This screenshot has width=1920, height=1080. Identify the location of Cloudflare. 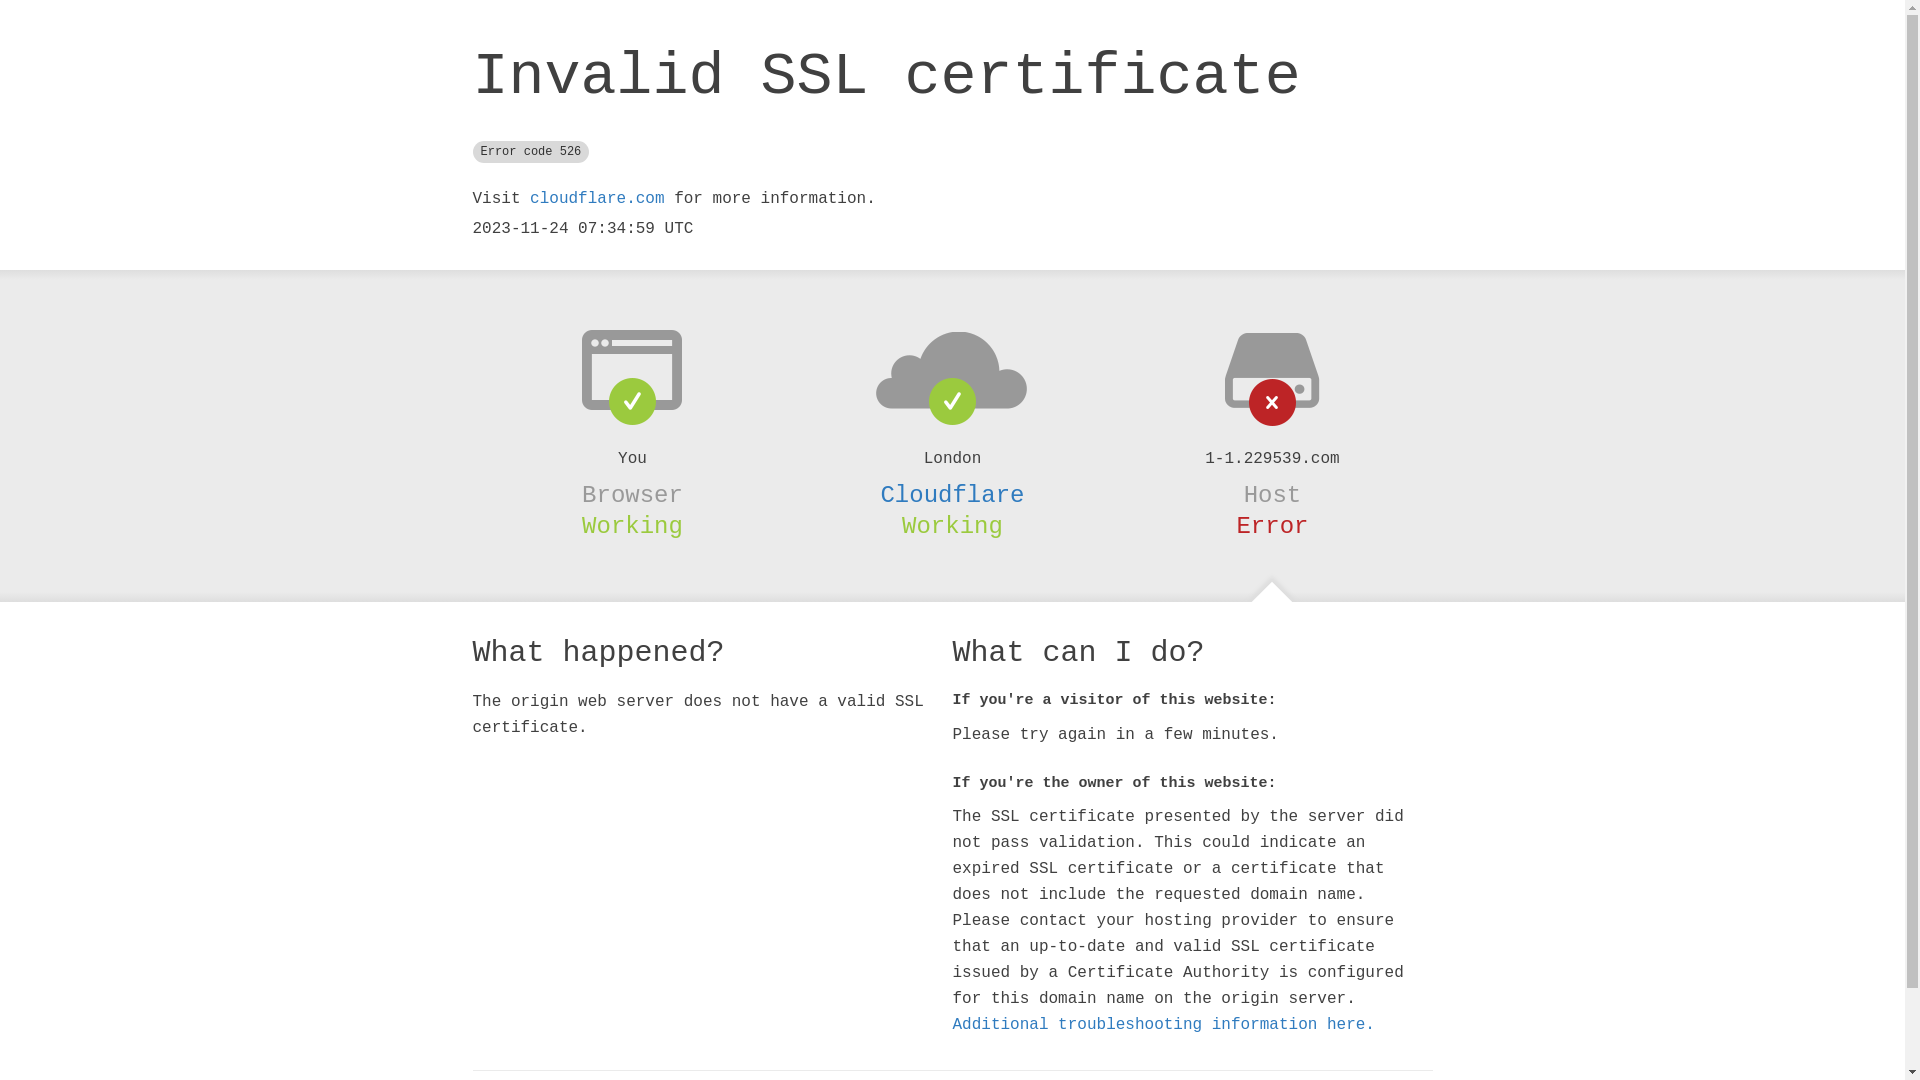
(952, 495).